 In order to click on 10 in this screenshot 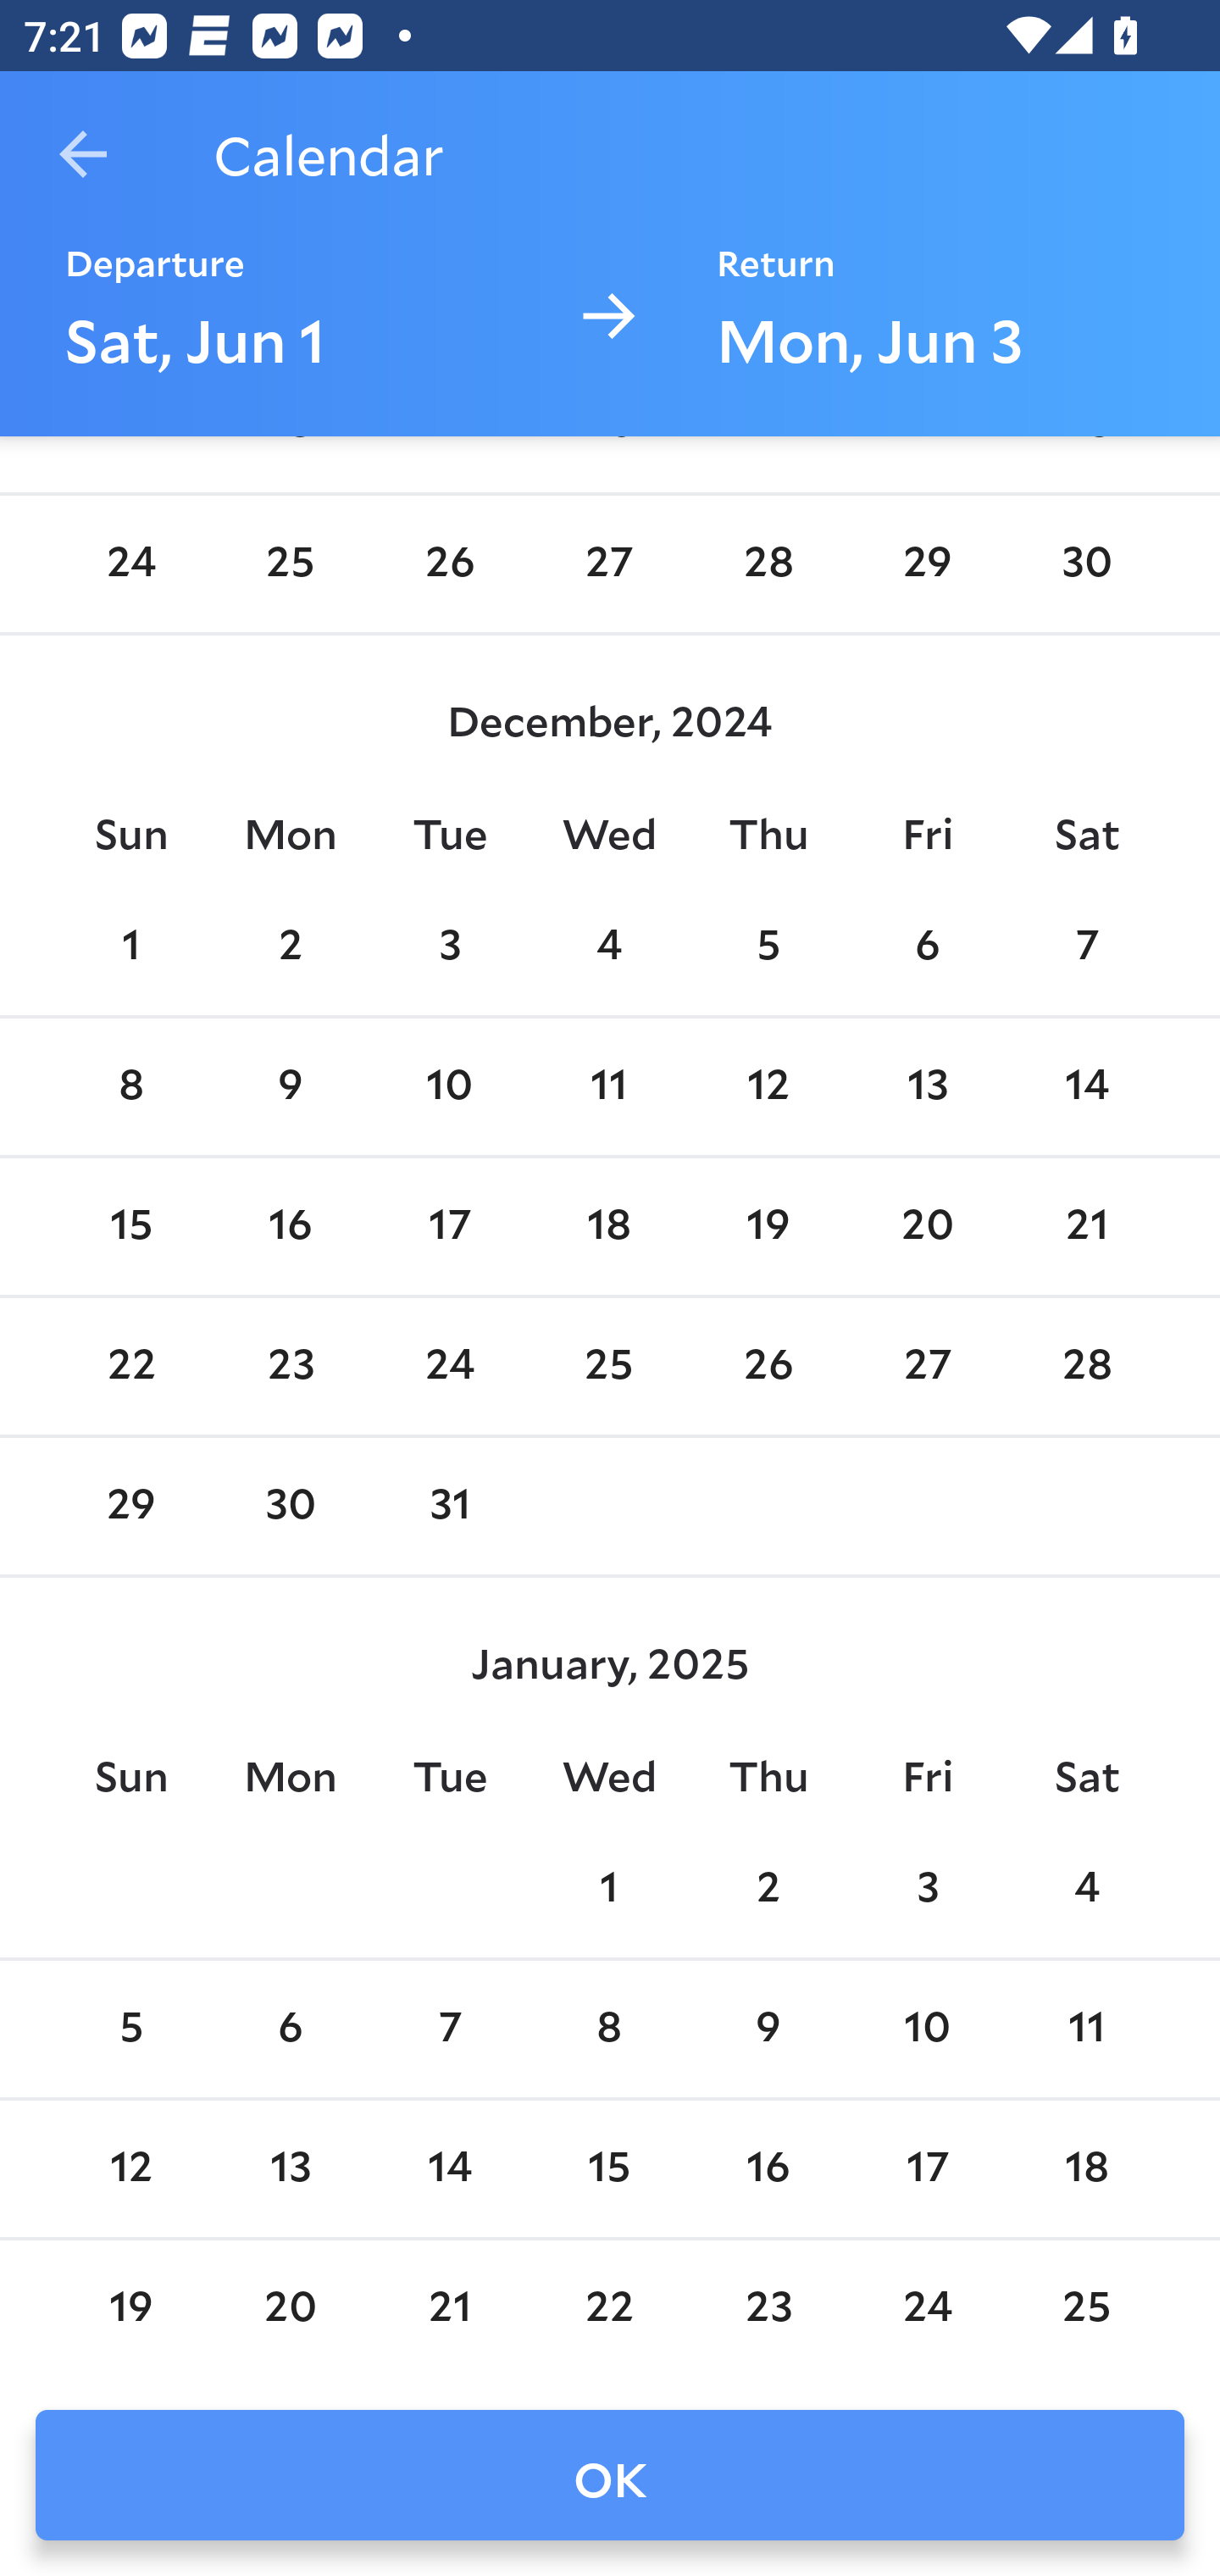, I will do `click(927, 2029)`.